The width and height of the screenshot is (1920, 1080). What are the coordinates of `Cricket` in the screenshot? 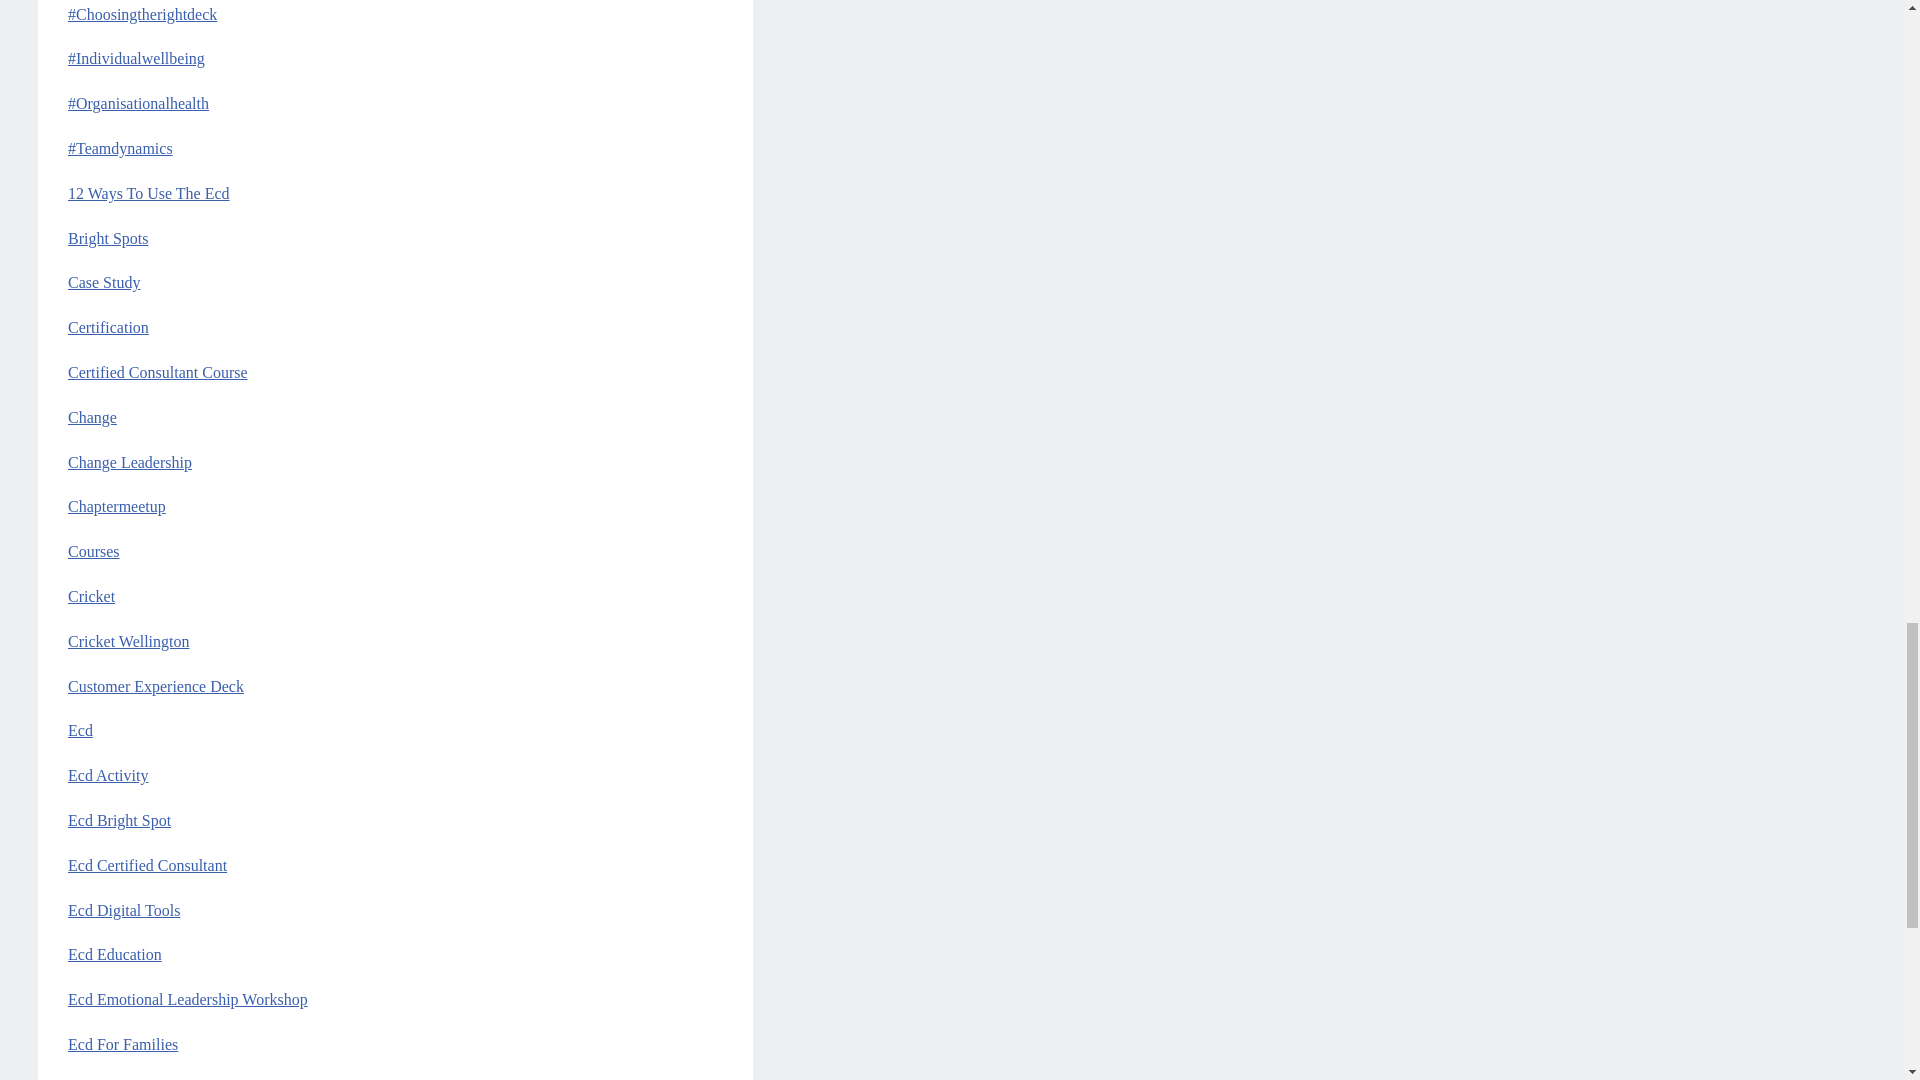 It's located at (91, 596).